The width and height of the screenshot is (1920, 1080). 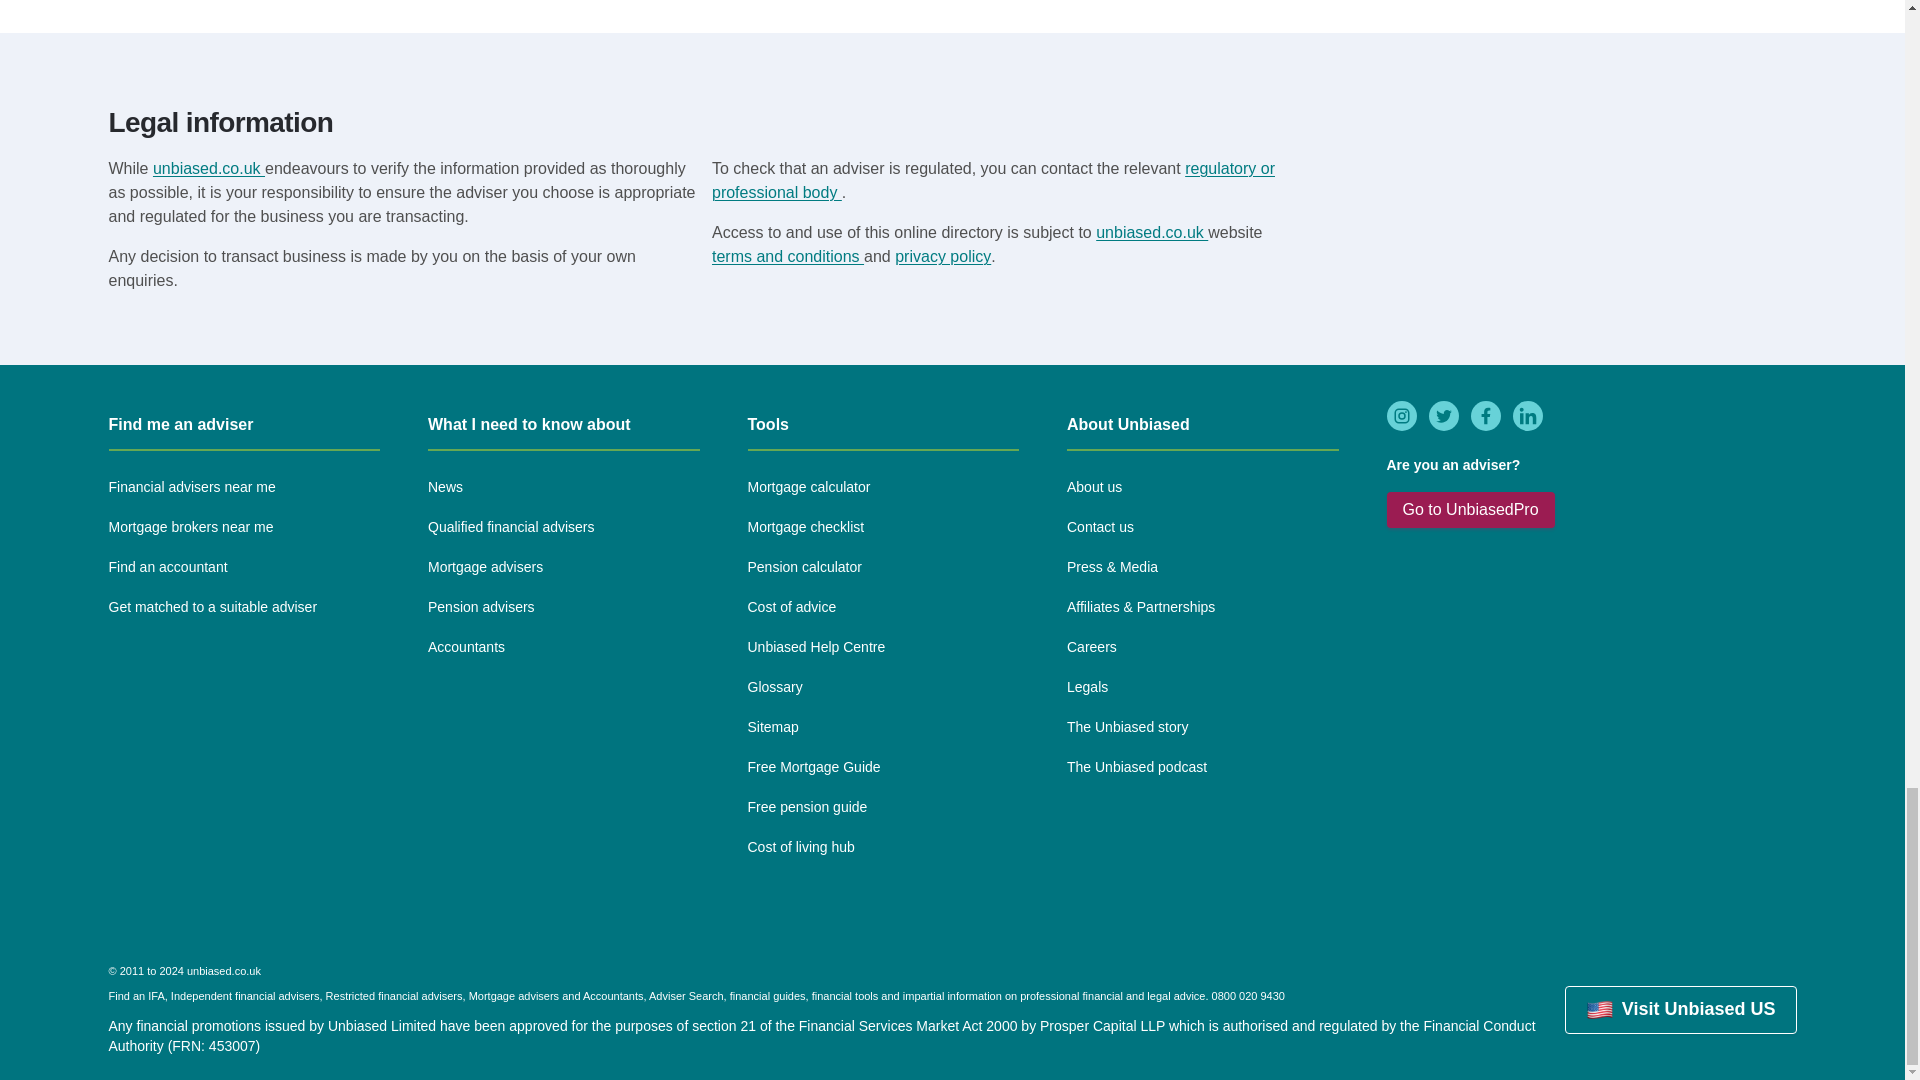 I want to click on unbiased.co.uk, so click(x=1152, y=232).